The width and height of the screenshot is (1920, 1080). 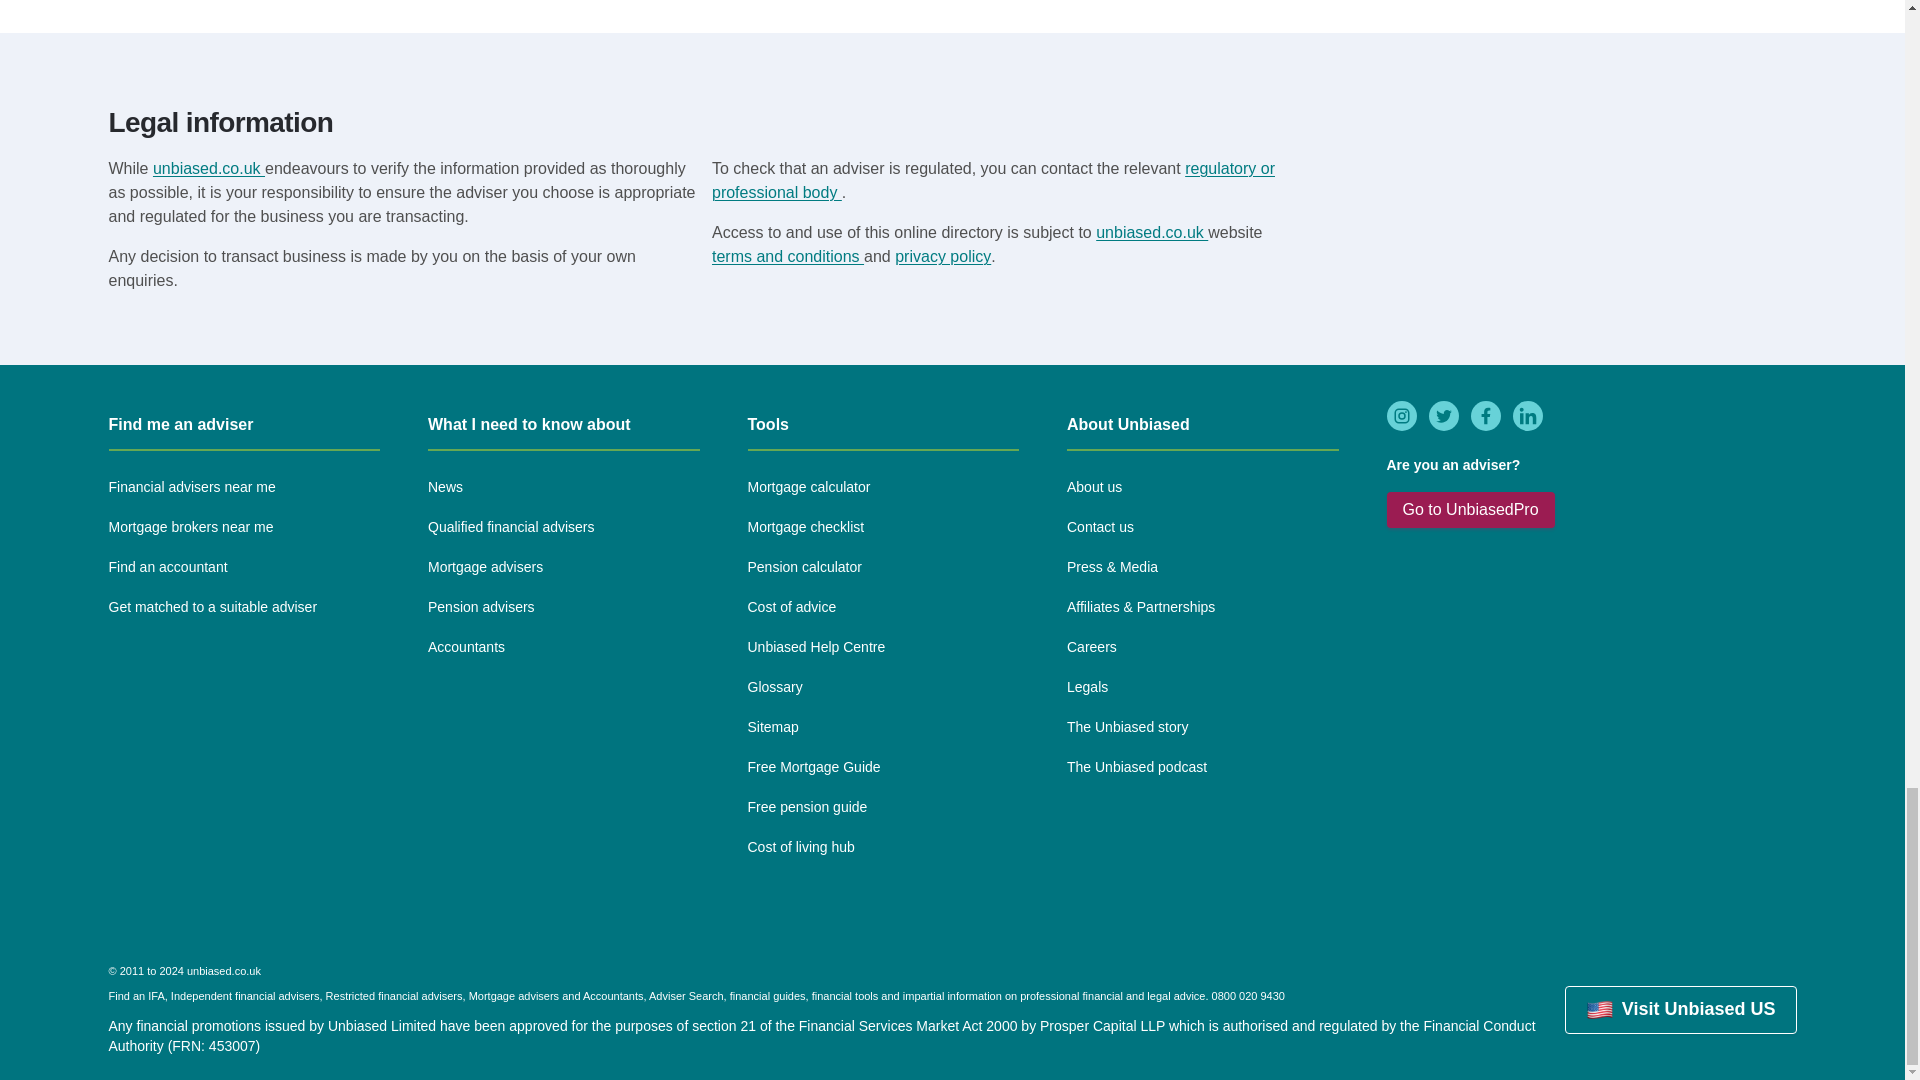 I want to click on unbiased.co.uk, so click(x=1152, y=232).